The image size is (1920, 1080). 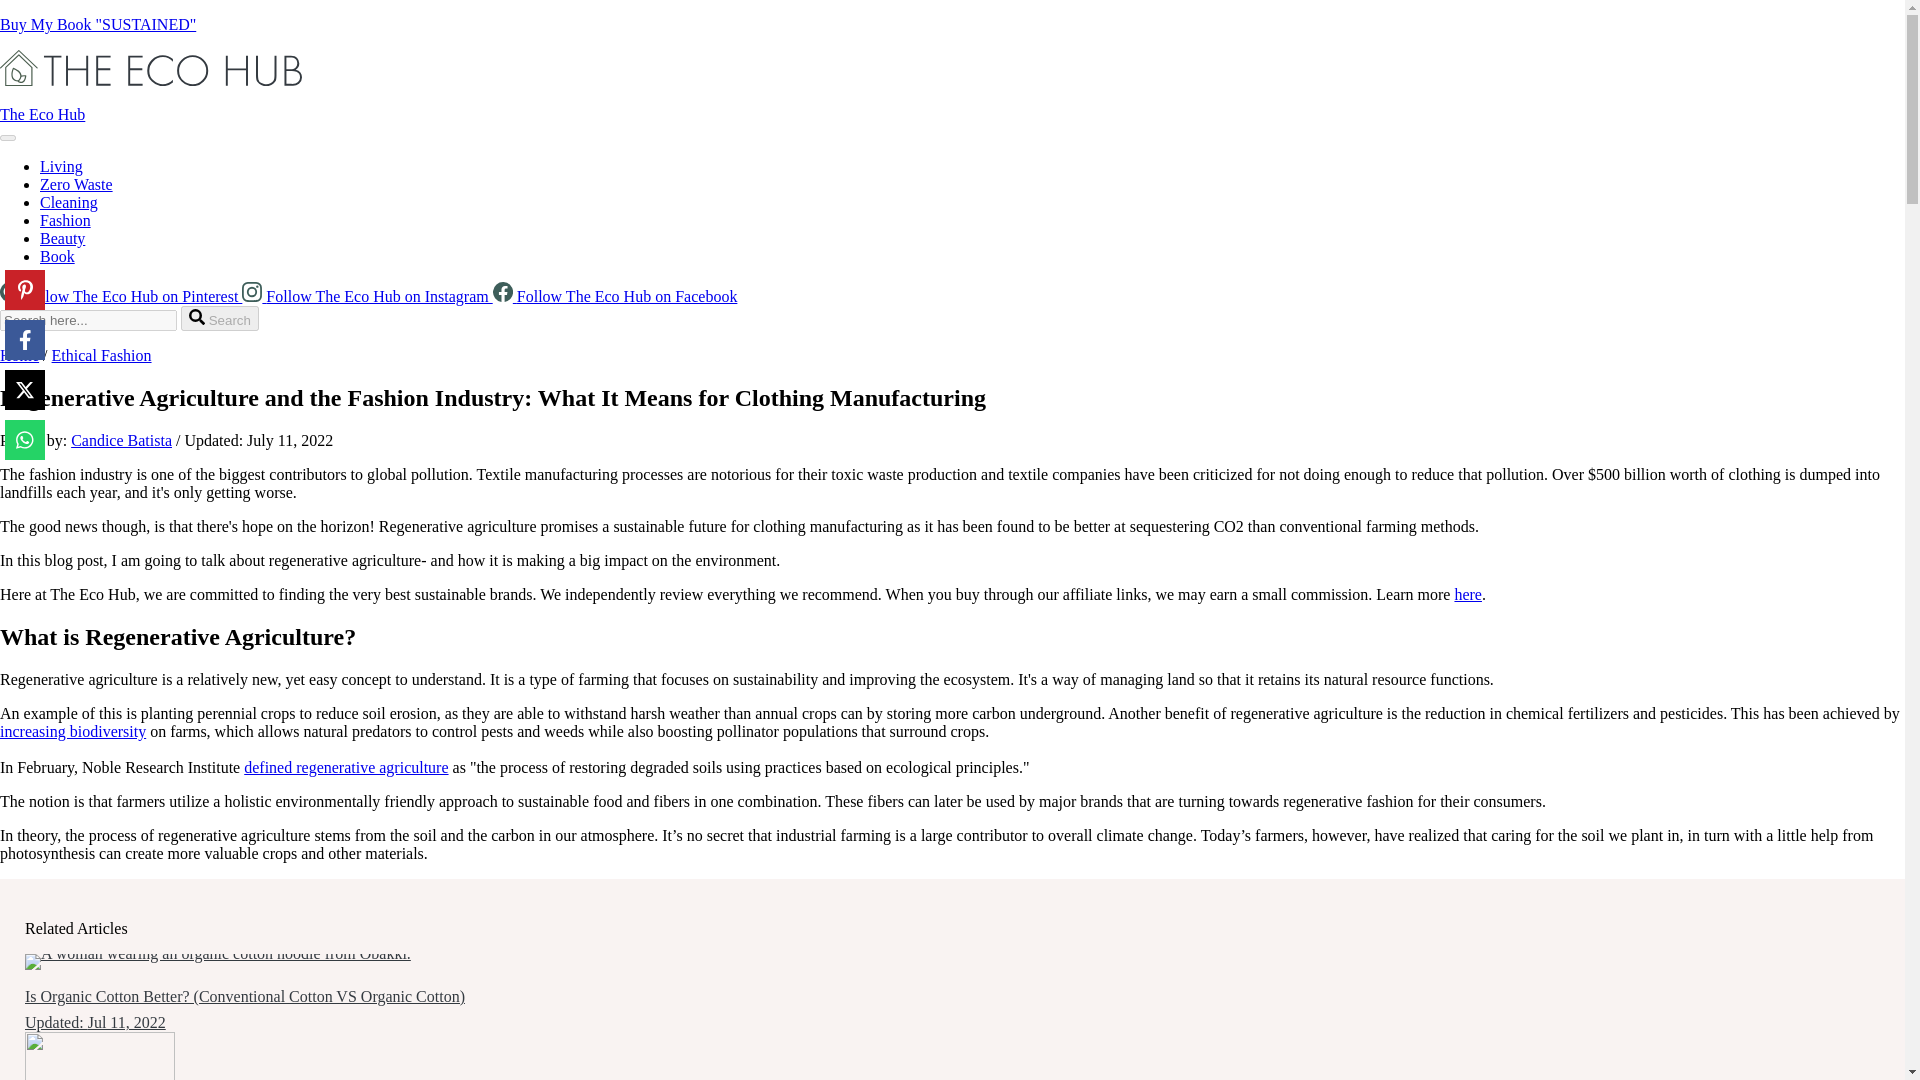 I want to click on Home, so click(x=19, y=354).